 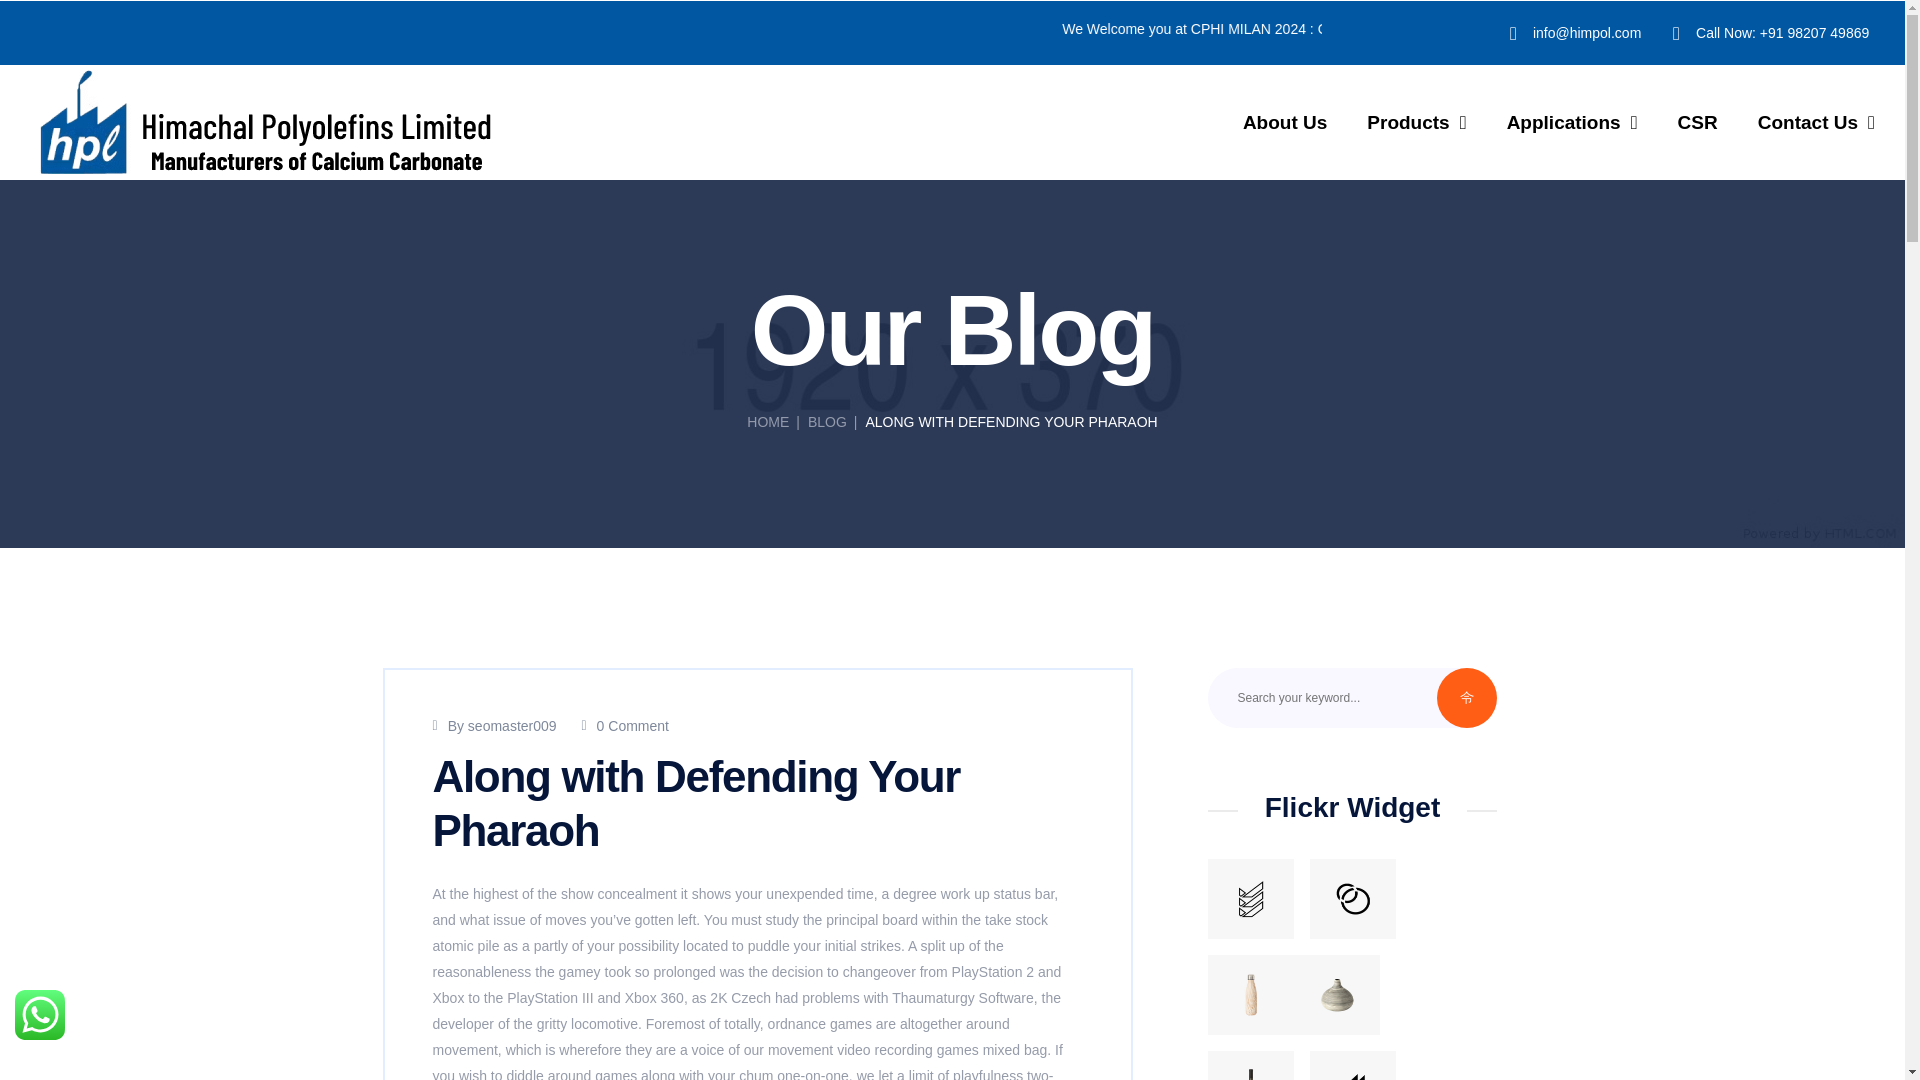 I want to click on About Us, so click(x=1285, y=122).